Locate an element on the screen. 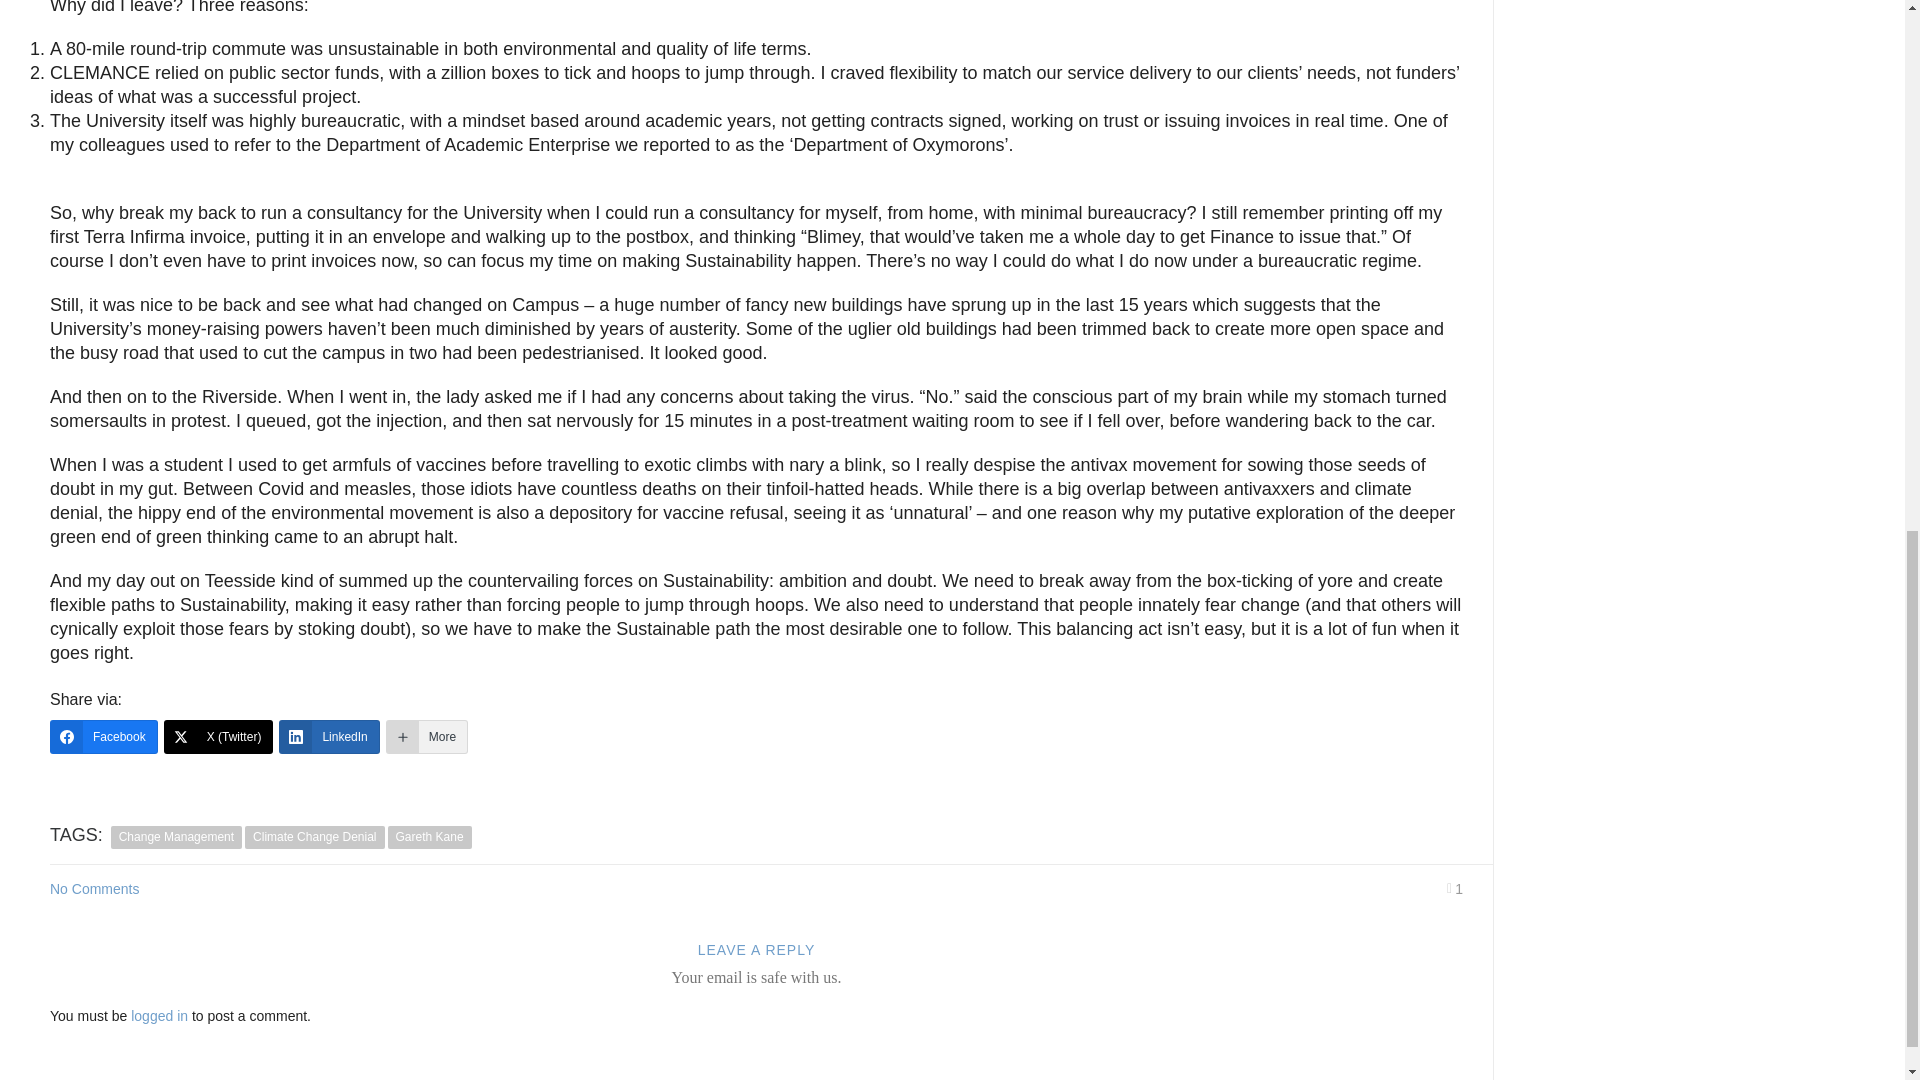 Image resolution: width=1920 pixels, height=1080 pixels. No Comments is located at coordinates (94, 889).